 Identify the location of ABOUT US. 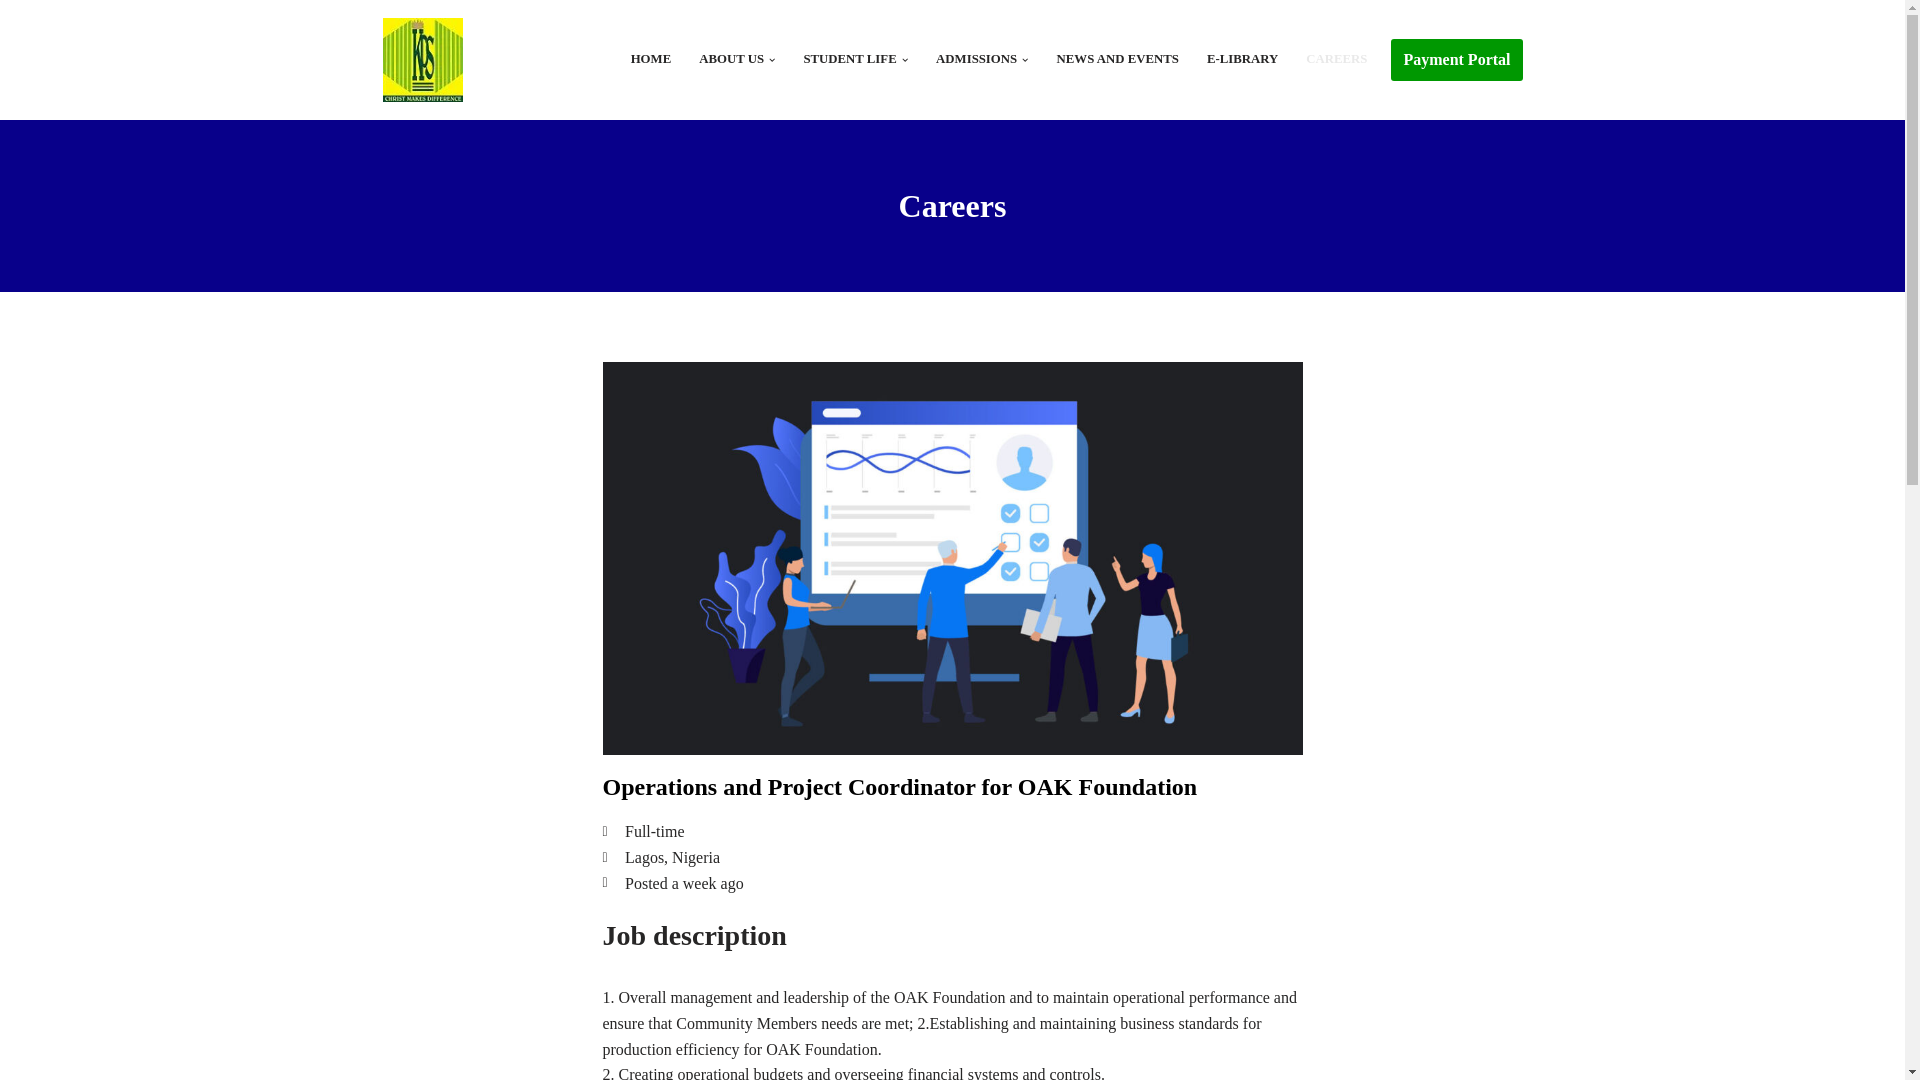
(731, 60).